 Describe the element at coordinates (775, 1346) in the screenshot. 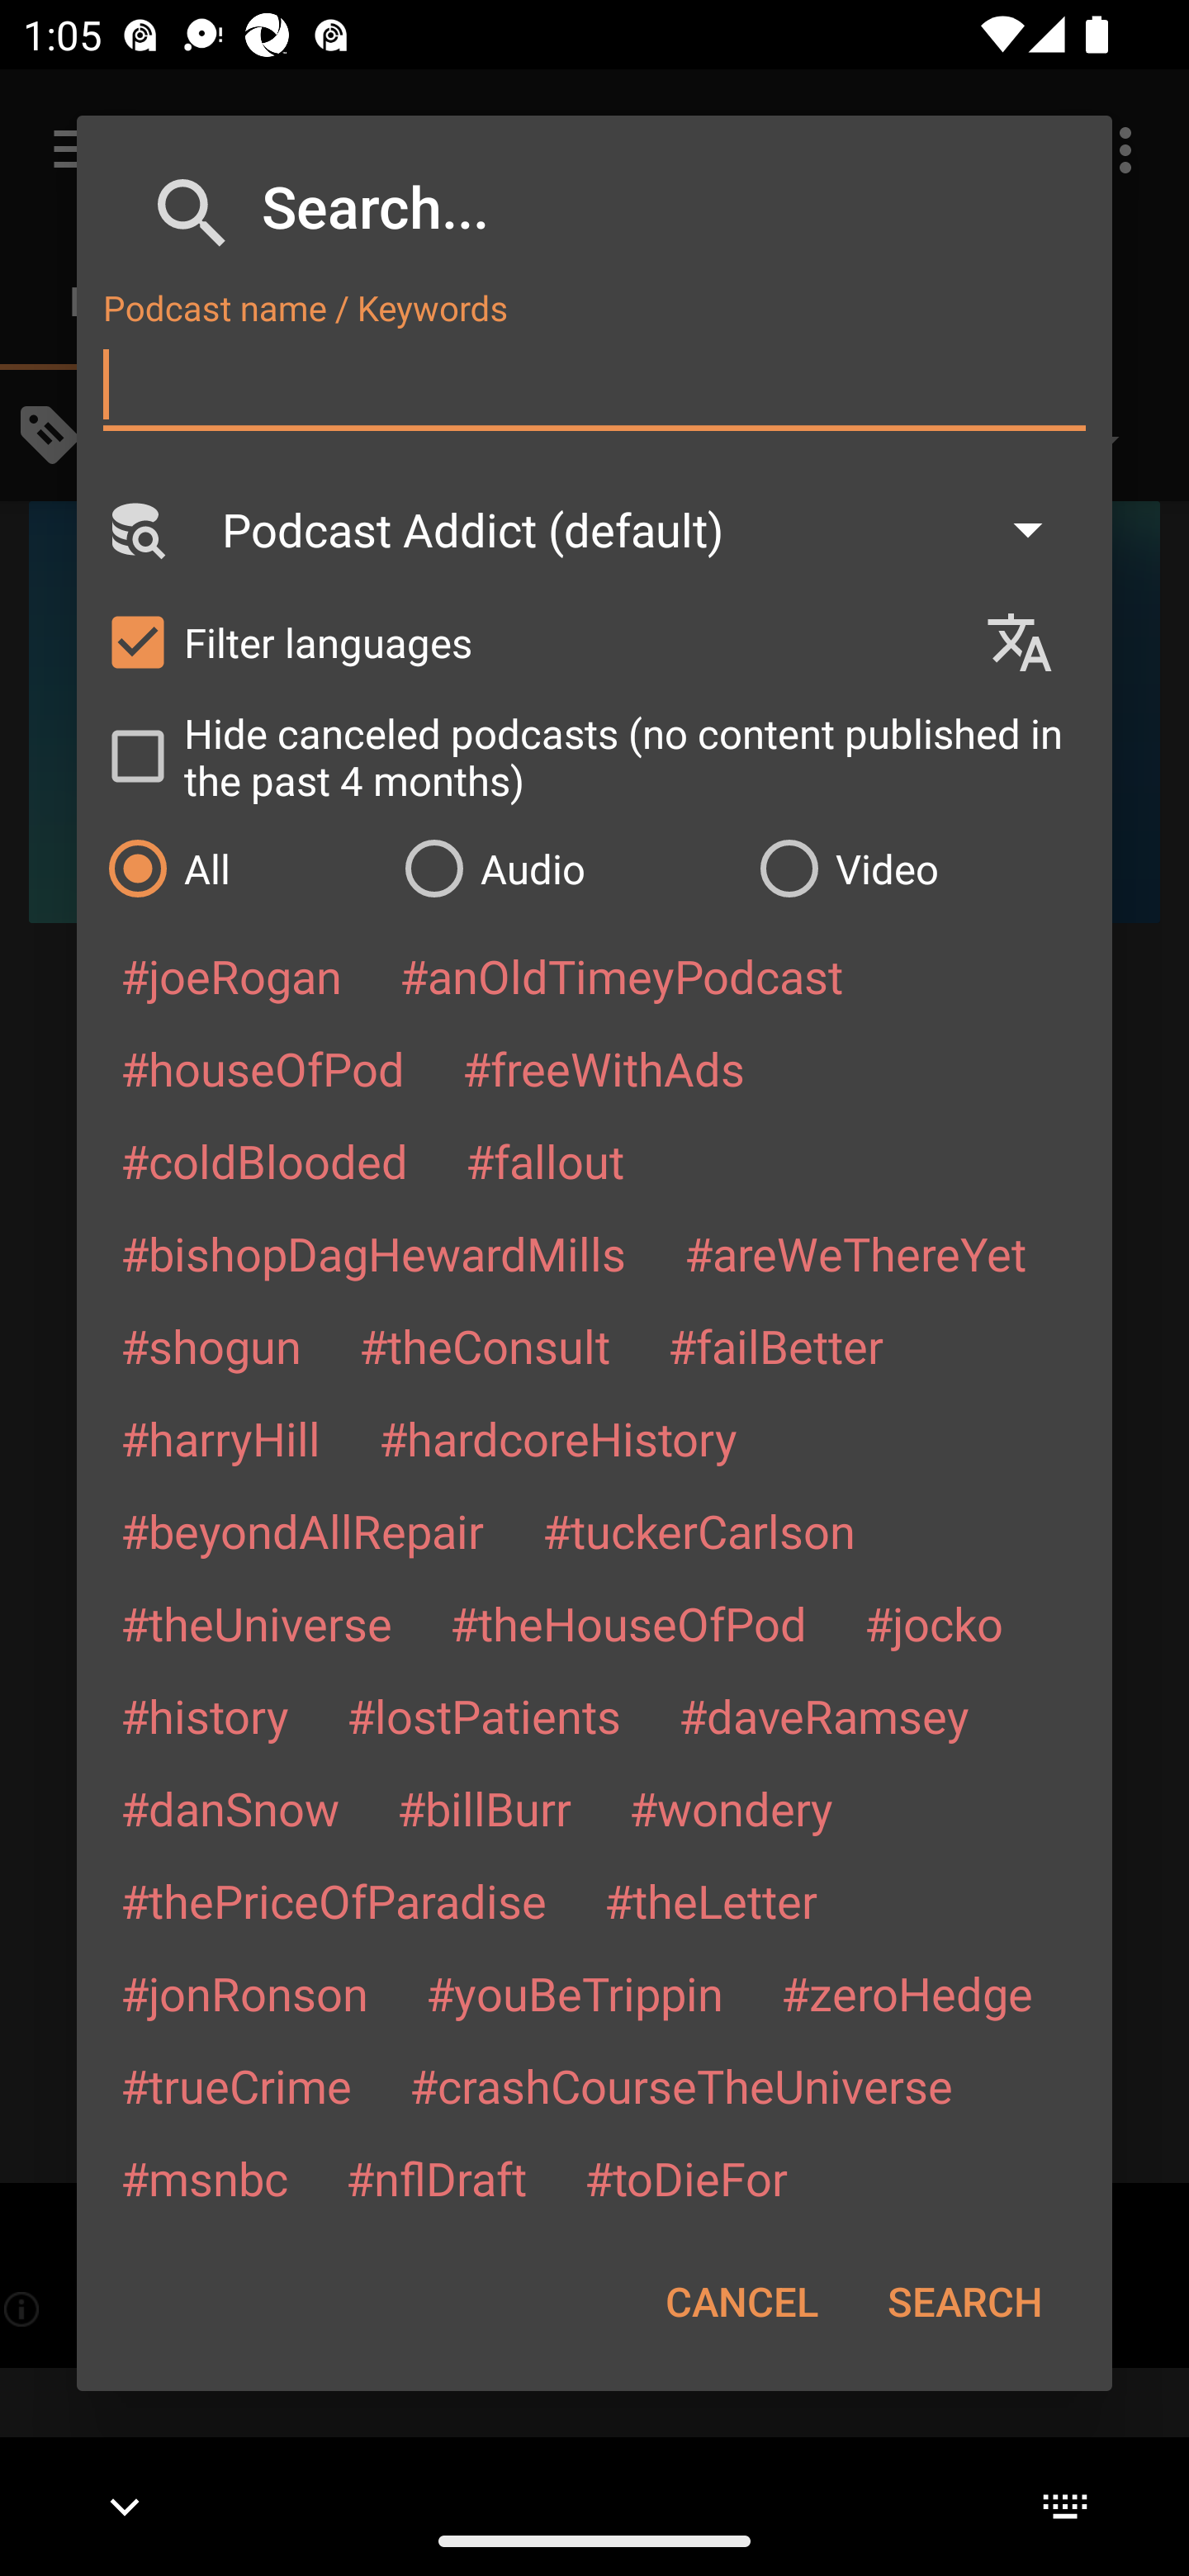

I see `#failBetter` at that location.